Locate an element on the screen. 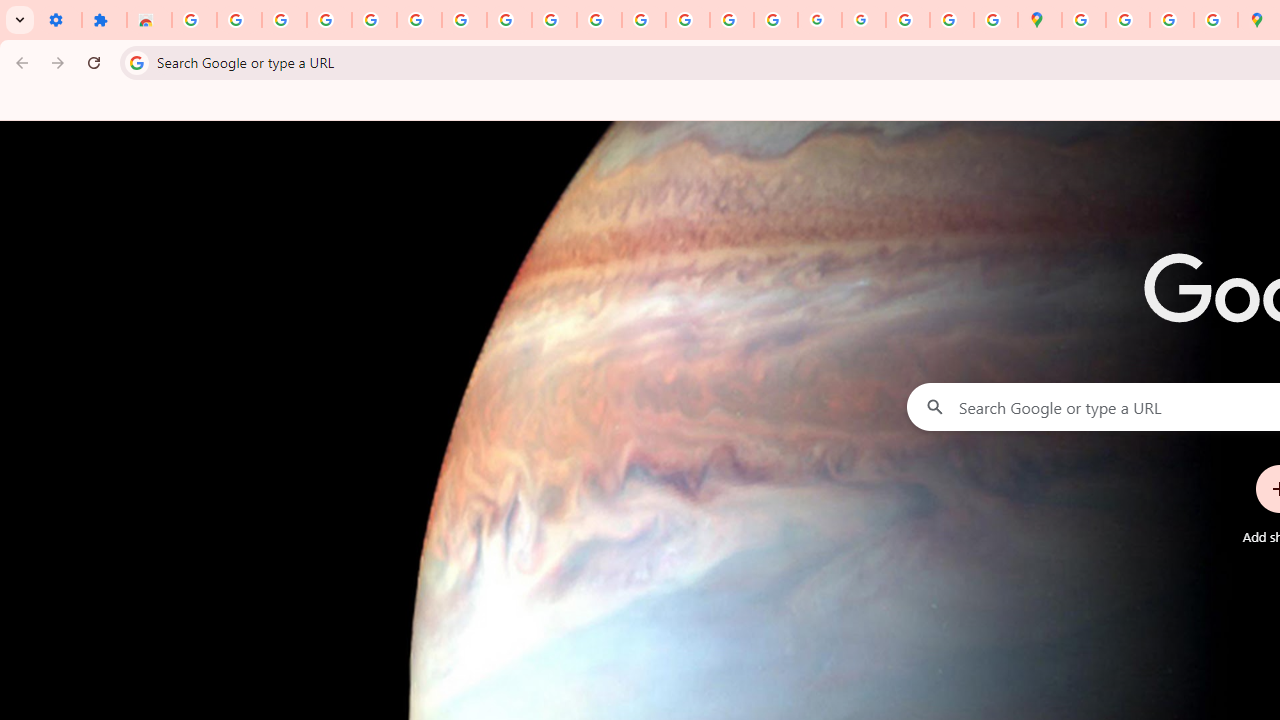 The width and height of the screenshot is (1280, 720). Reviews: Helix Fruit Jump Arcade Game is located at coordinates (148, 20).